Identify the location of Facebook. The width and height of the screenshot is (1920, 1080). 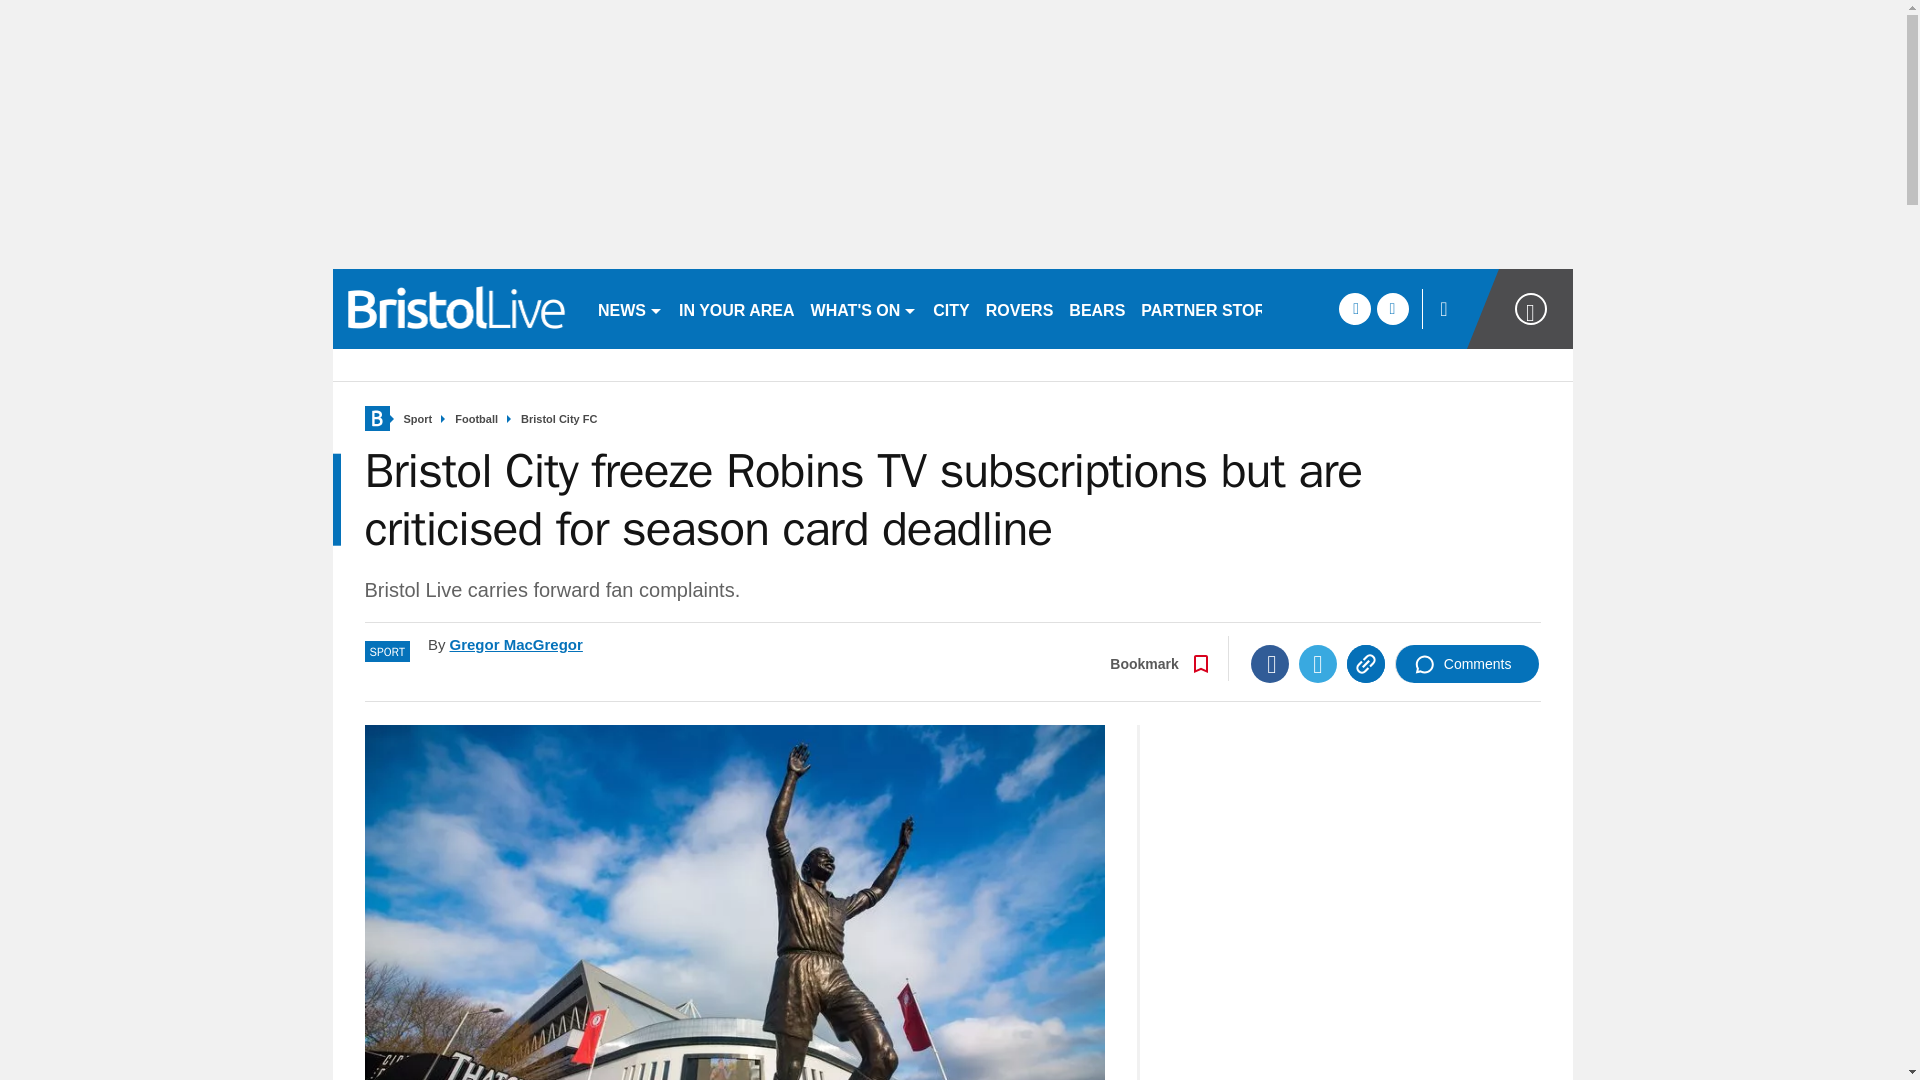
(1270, 663).